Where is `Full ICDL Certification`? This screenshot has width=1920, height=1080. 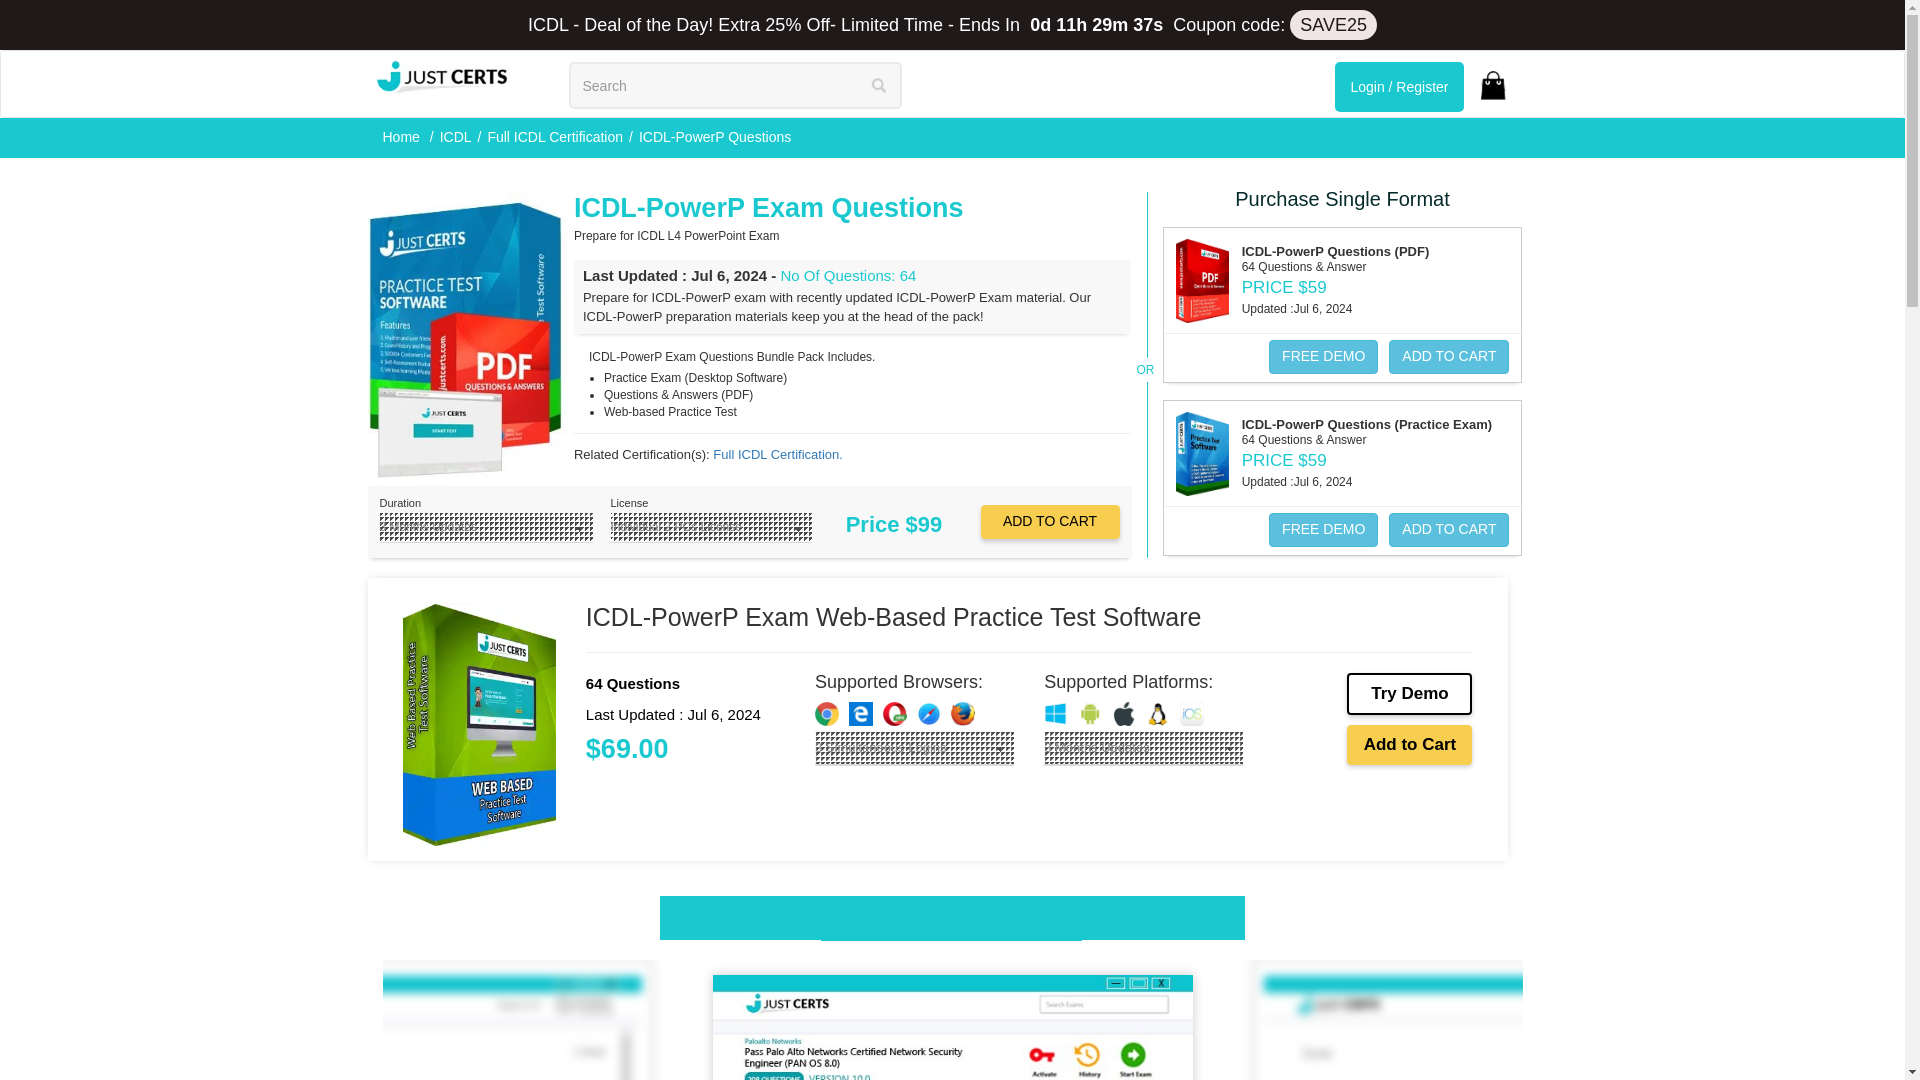
Full ICDL Certification is located at coordinates (777, 454).